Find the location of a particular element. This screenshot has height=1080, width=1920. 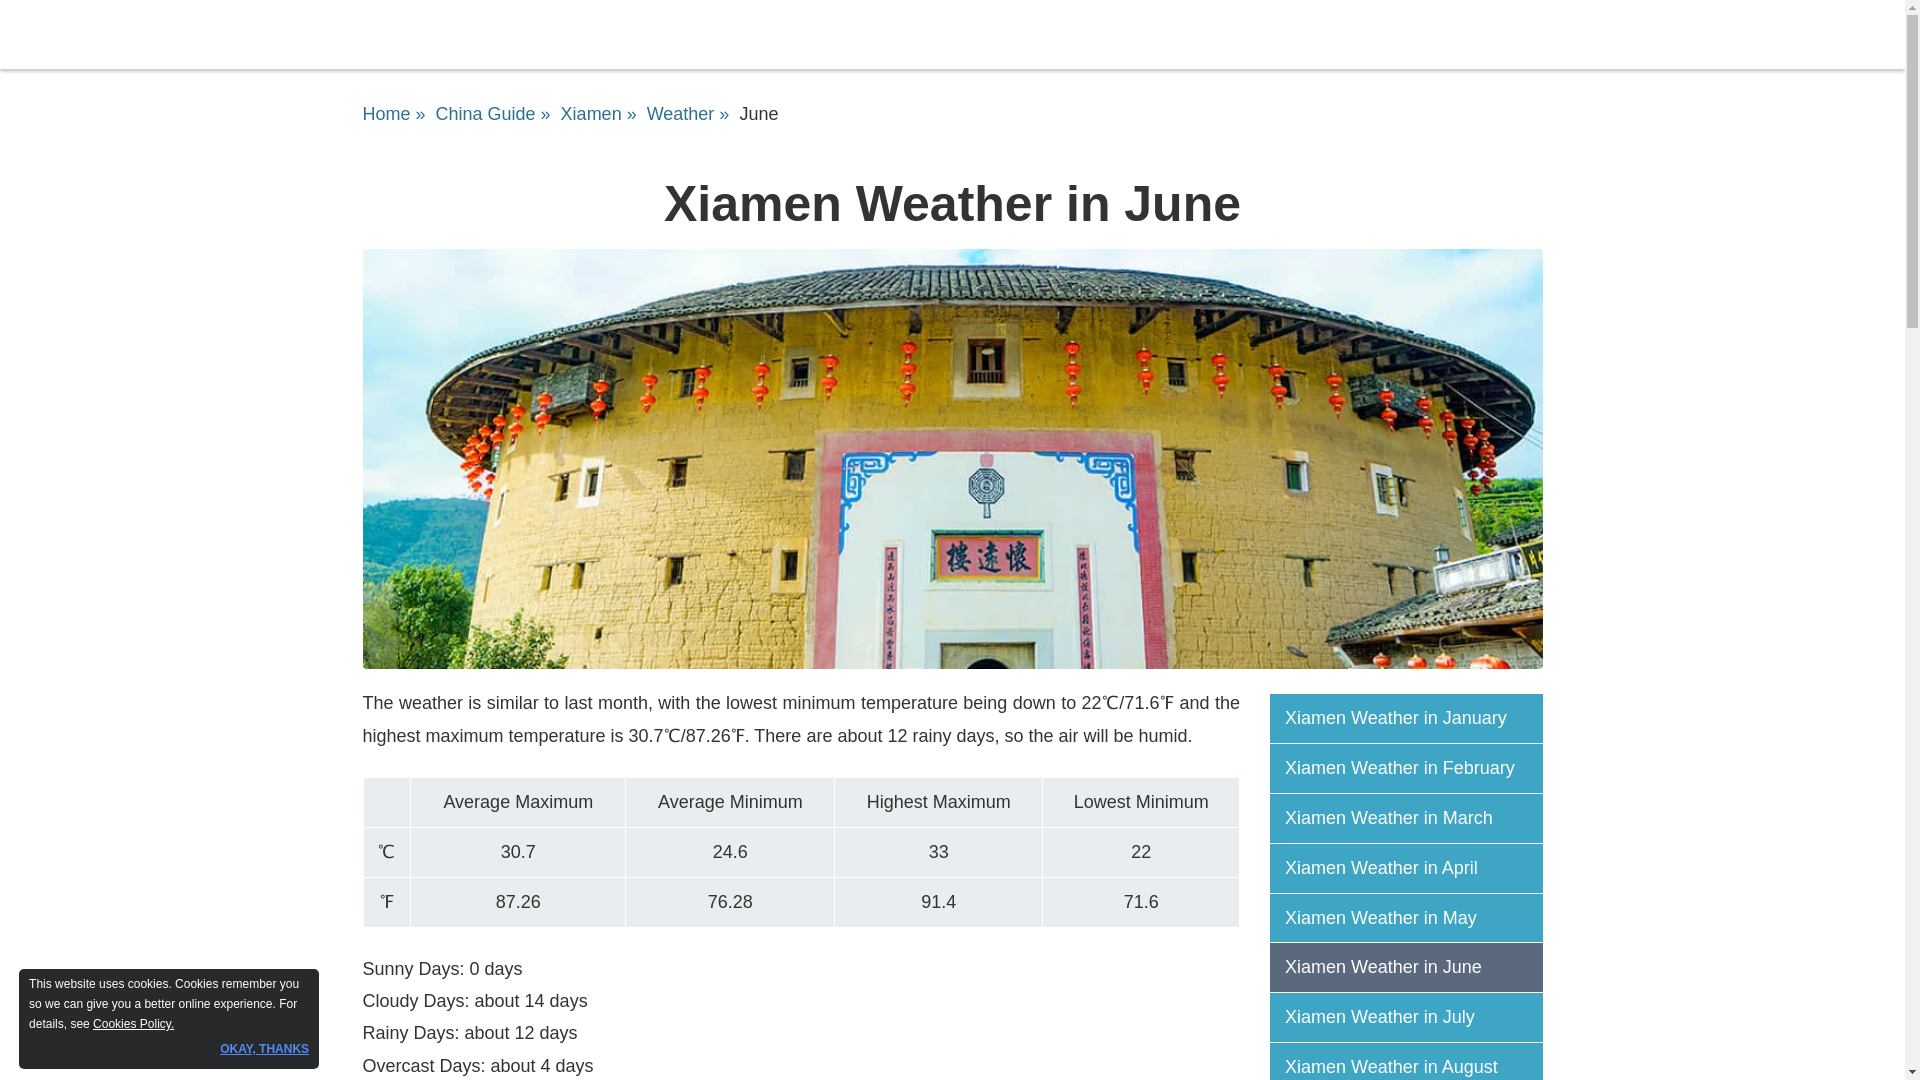

Xiamen Weather in June is located at coordinates (1414, 966).